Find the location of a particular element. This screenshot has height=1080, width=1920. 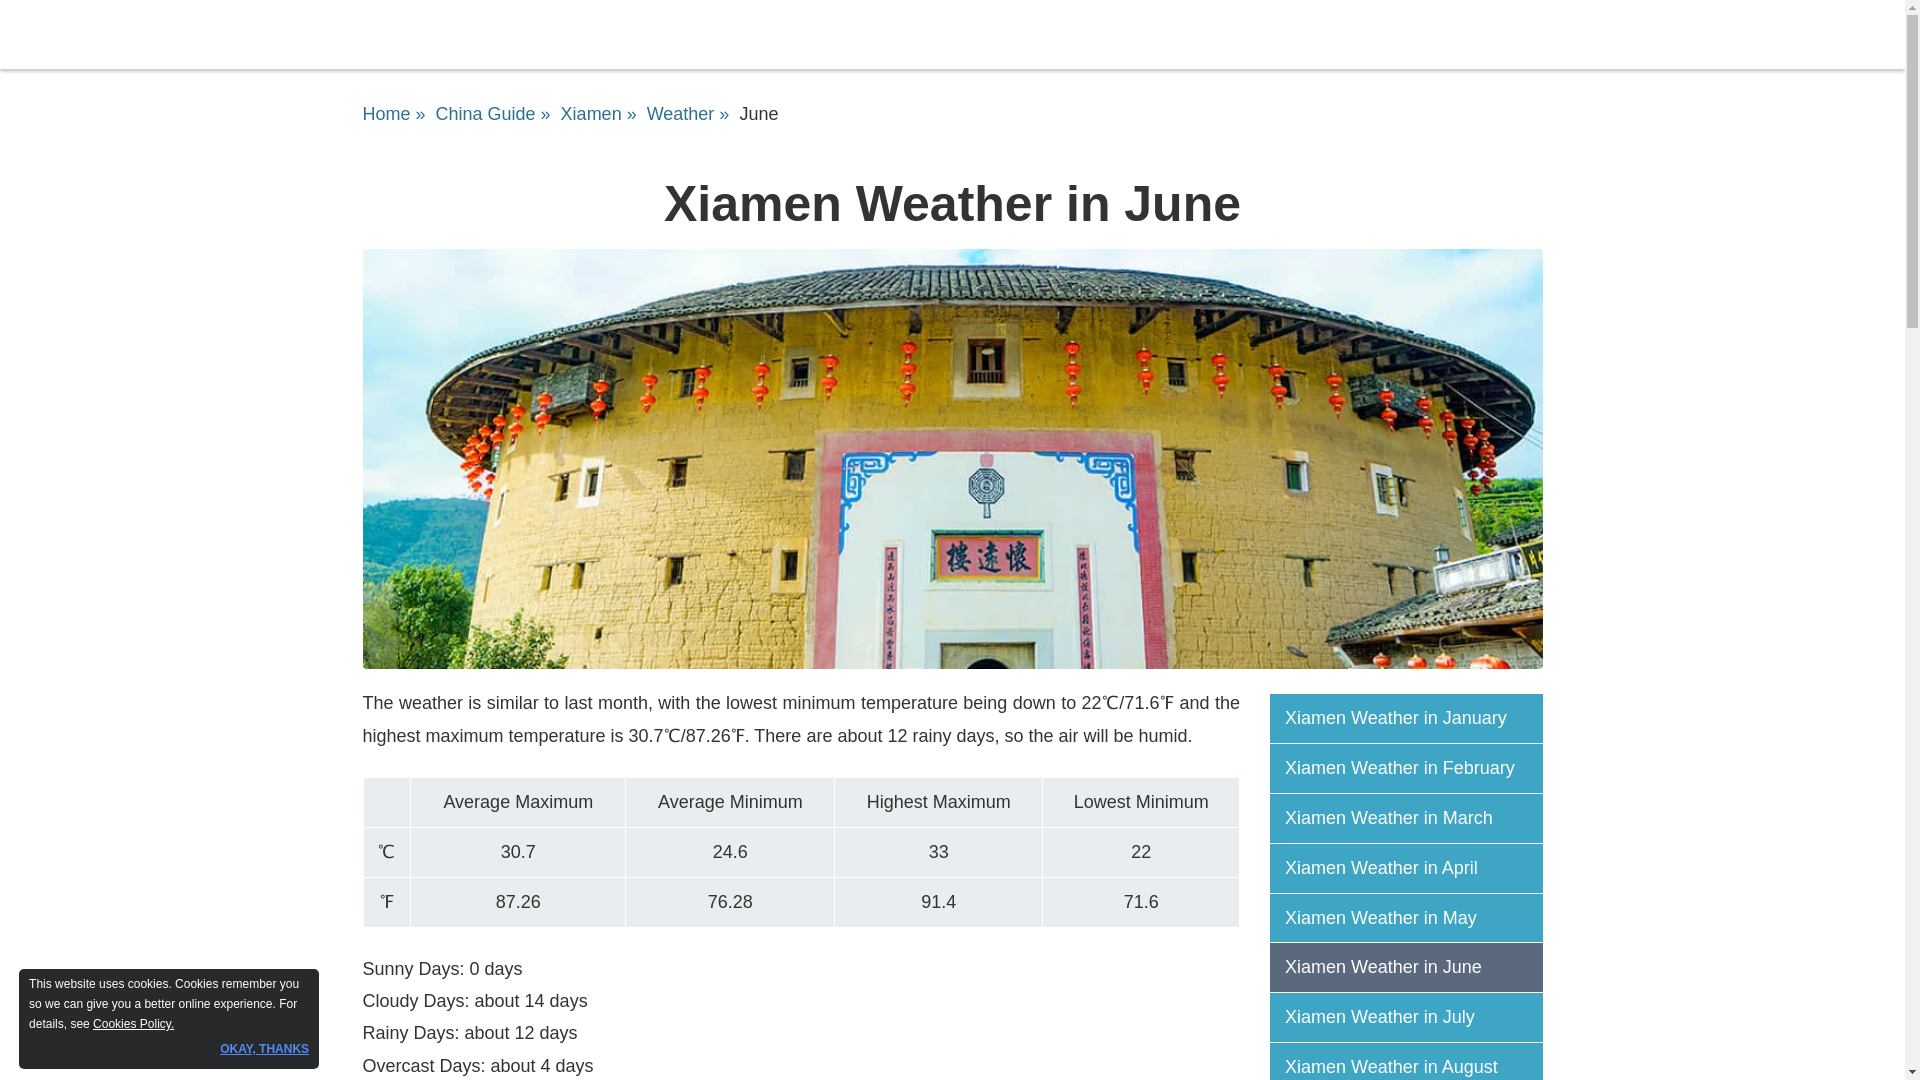

Xiamen Weather in June is located at coordinates (1414, 966).